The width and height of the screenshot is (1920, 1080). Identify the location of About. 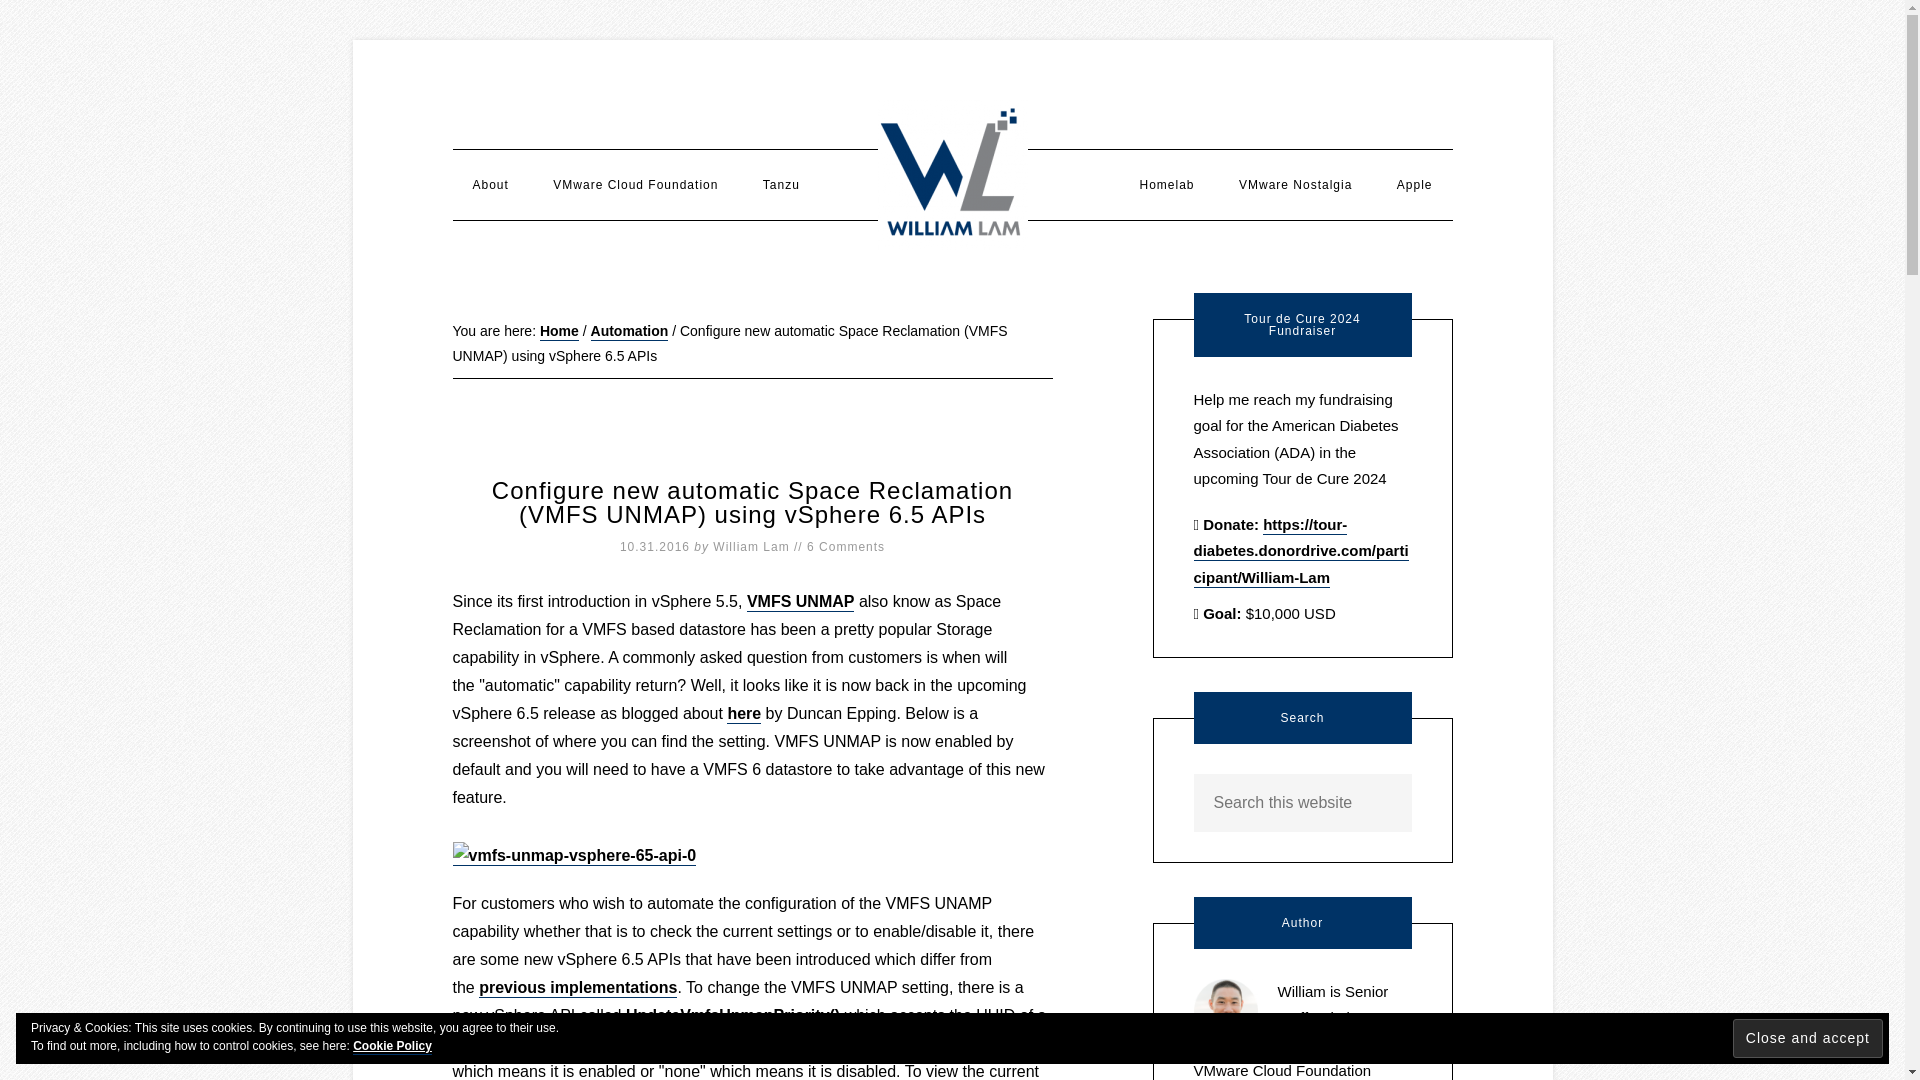
(490, 185).